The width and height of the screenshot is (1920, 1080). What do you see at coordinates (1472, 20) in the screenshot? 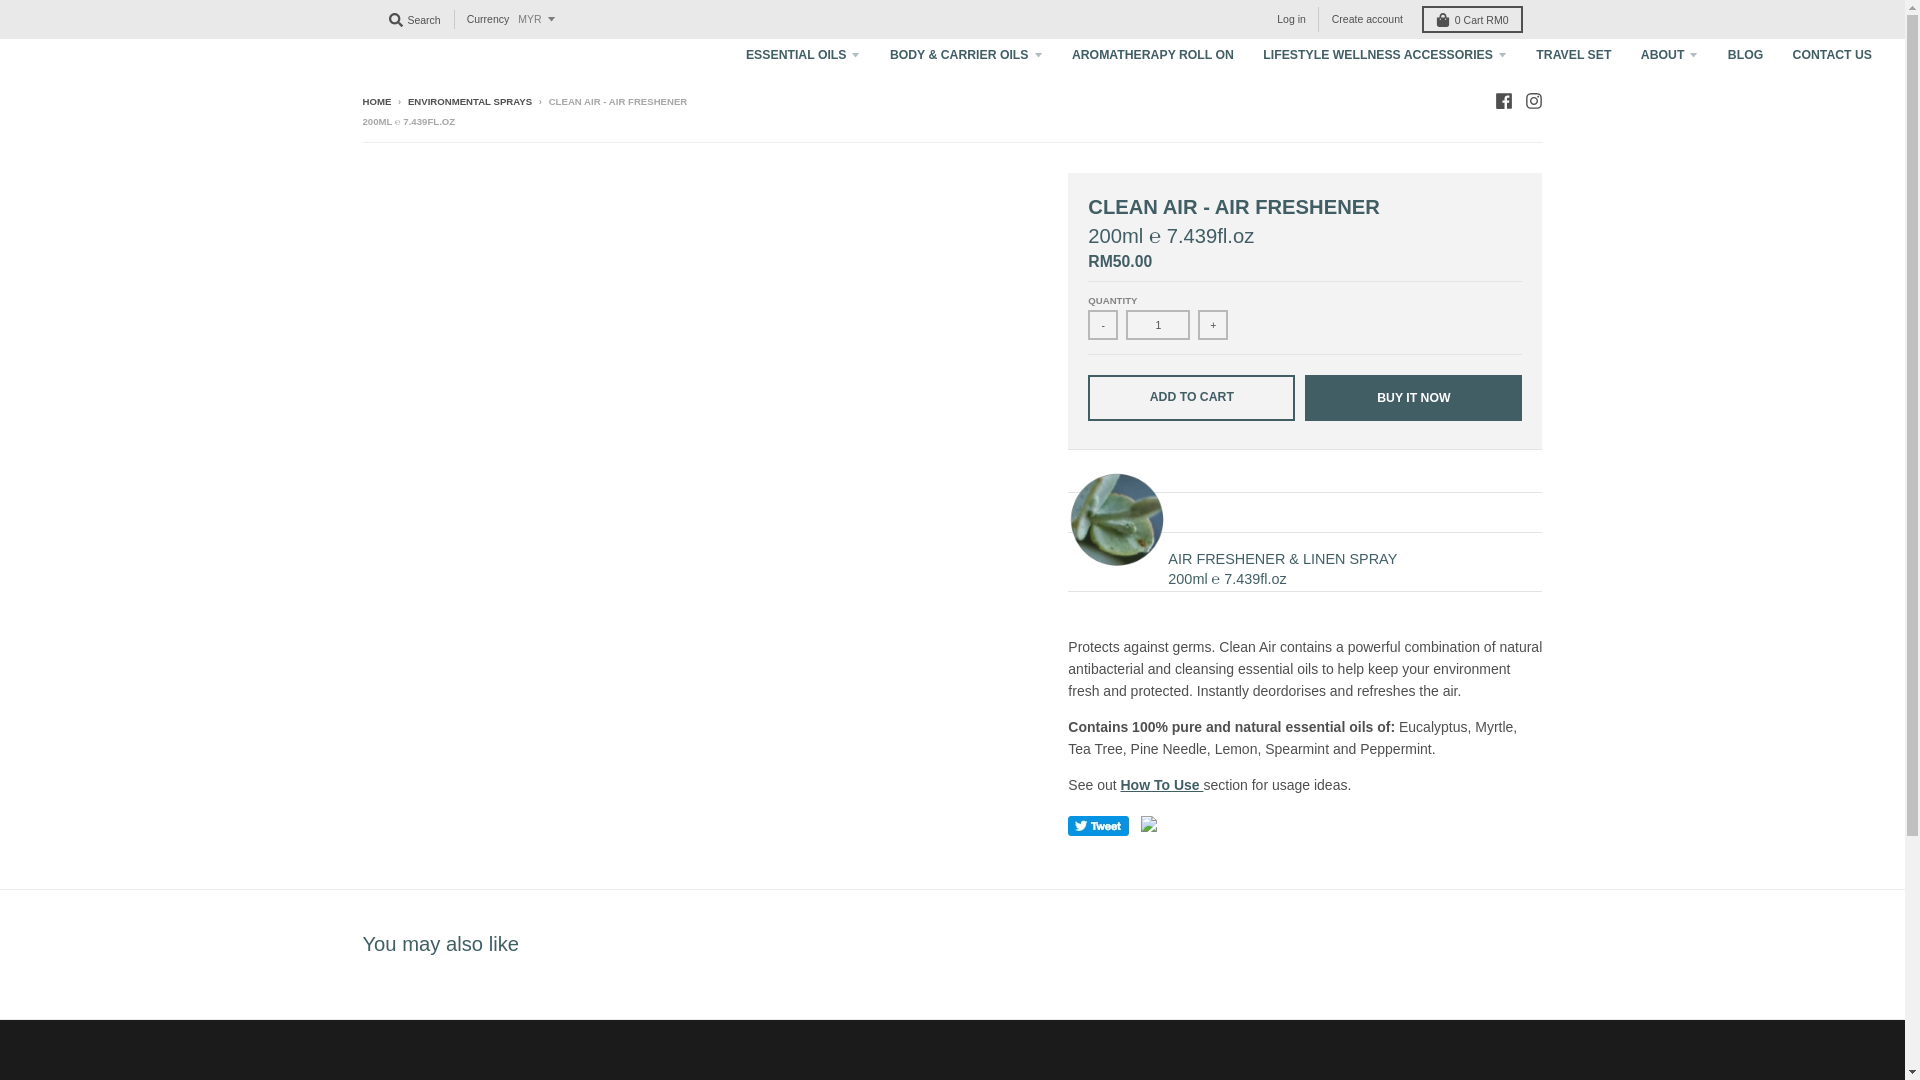
I see `0 Cart RM0` at bounding box center [1472, 20].